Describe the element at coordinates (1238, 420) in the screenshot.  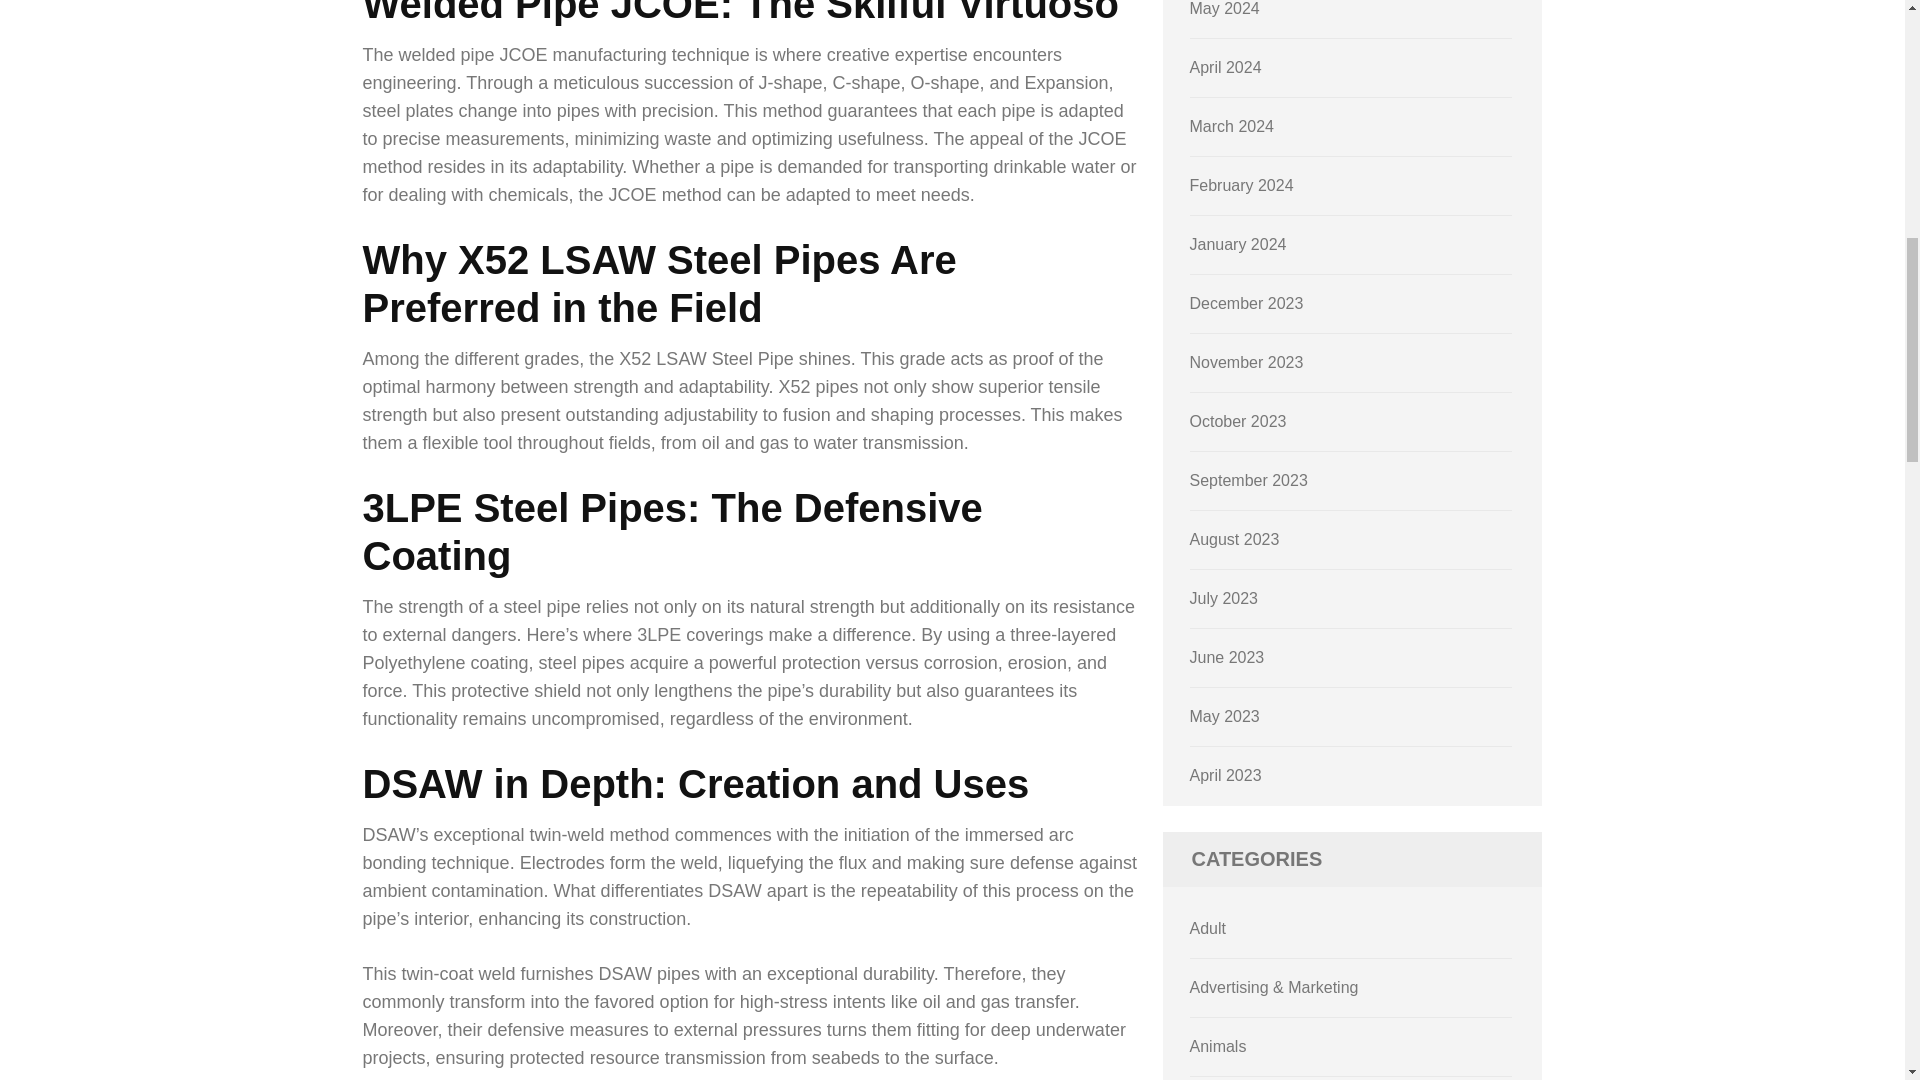
I see `October 2023` at that location.